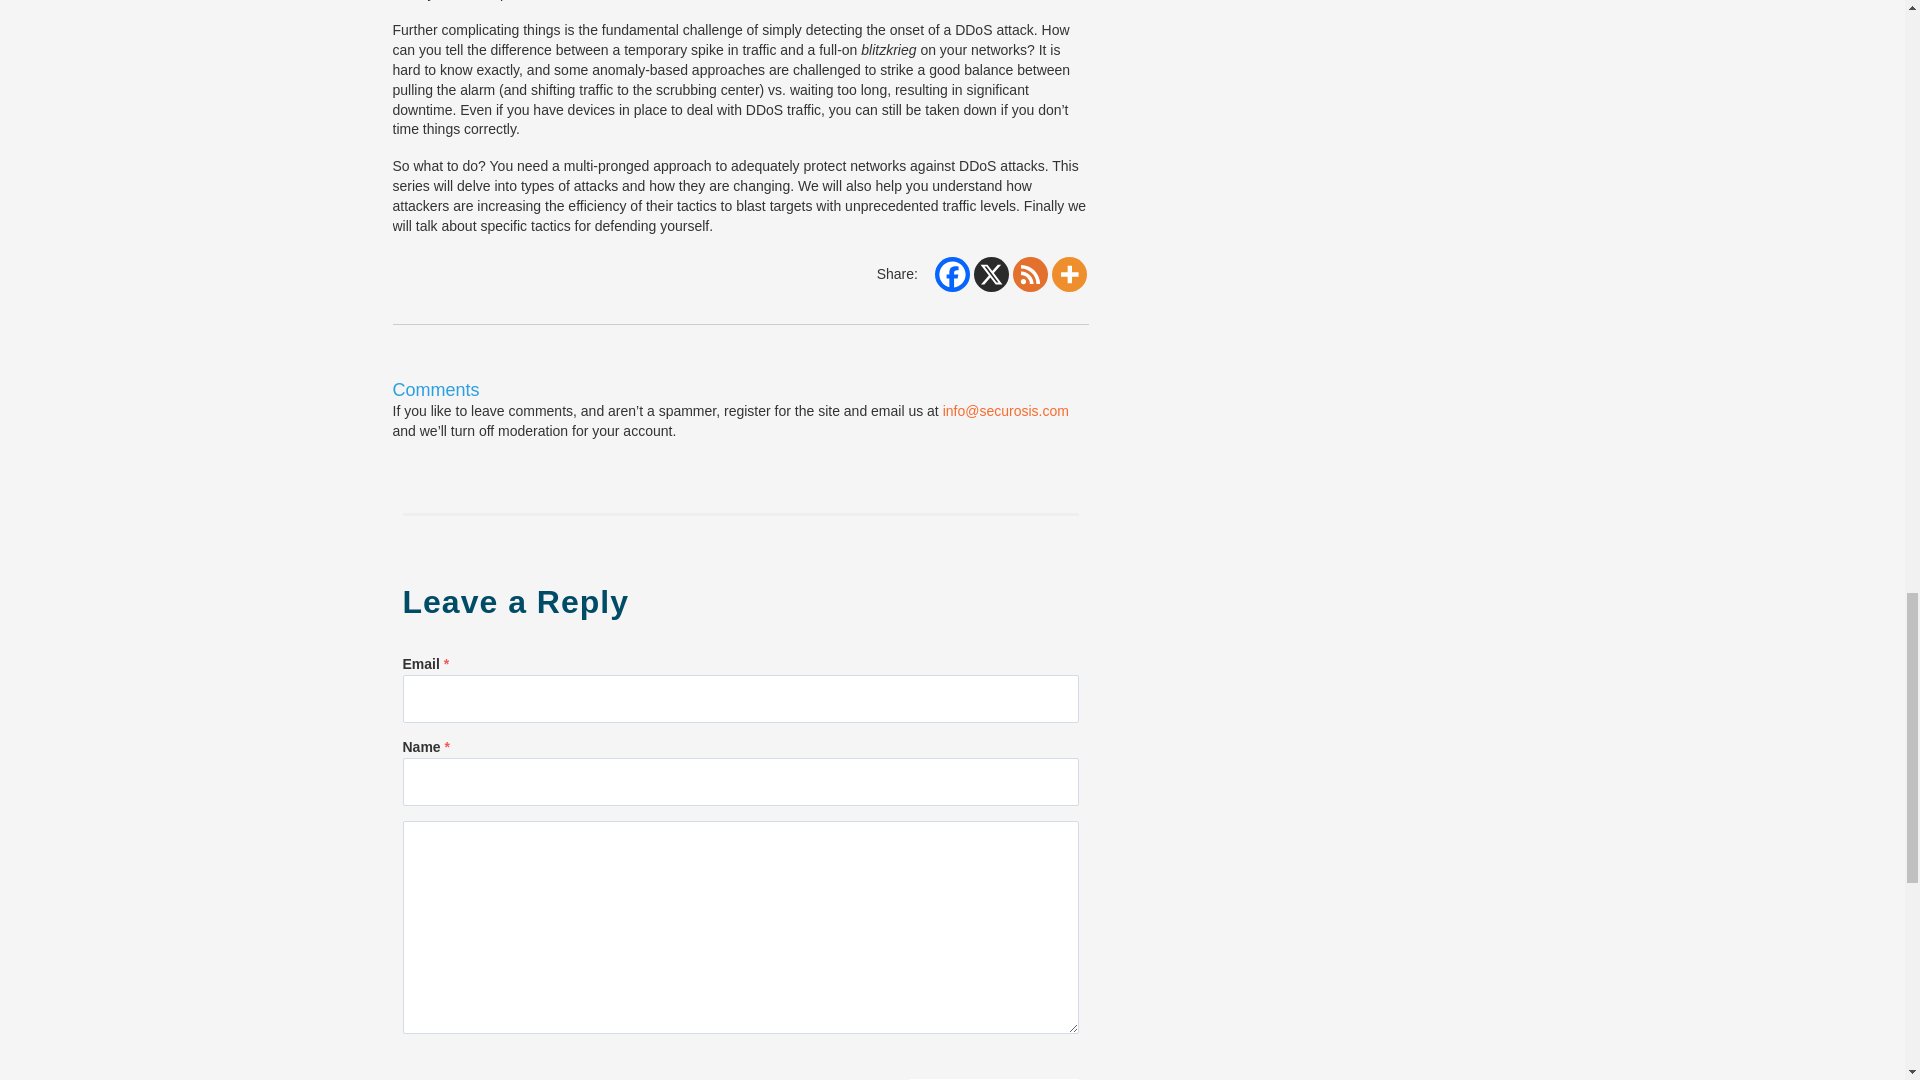 The image size is (1920, 1080). What do you see at coordinates (952, 274) in the screenshot?
I see `Facebook` at bounding box center [952, 274].